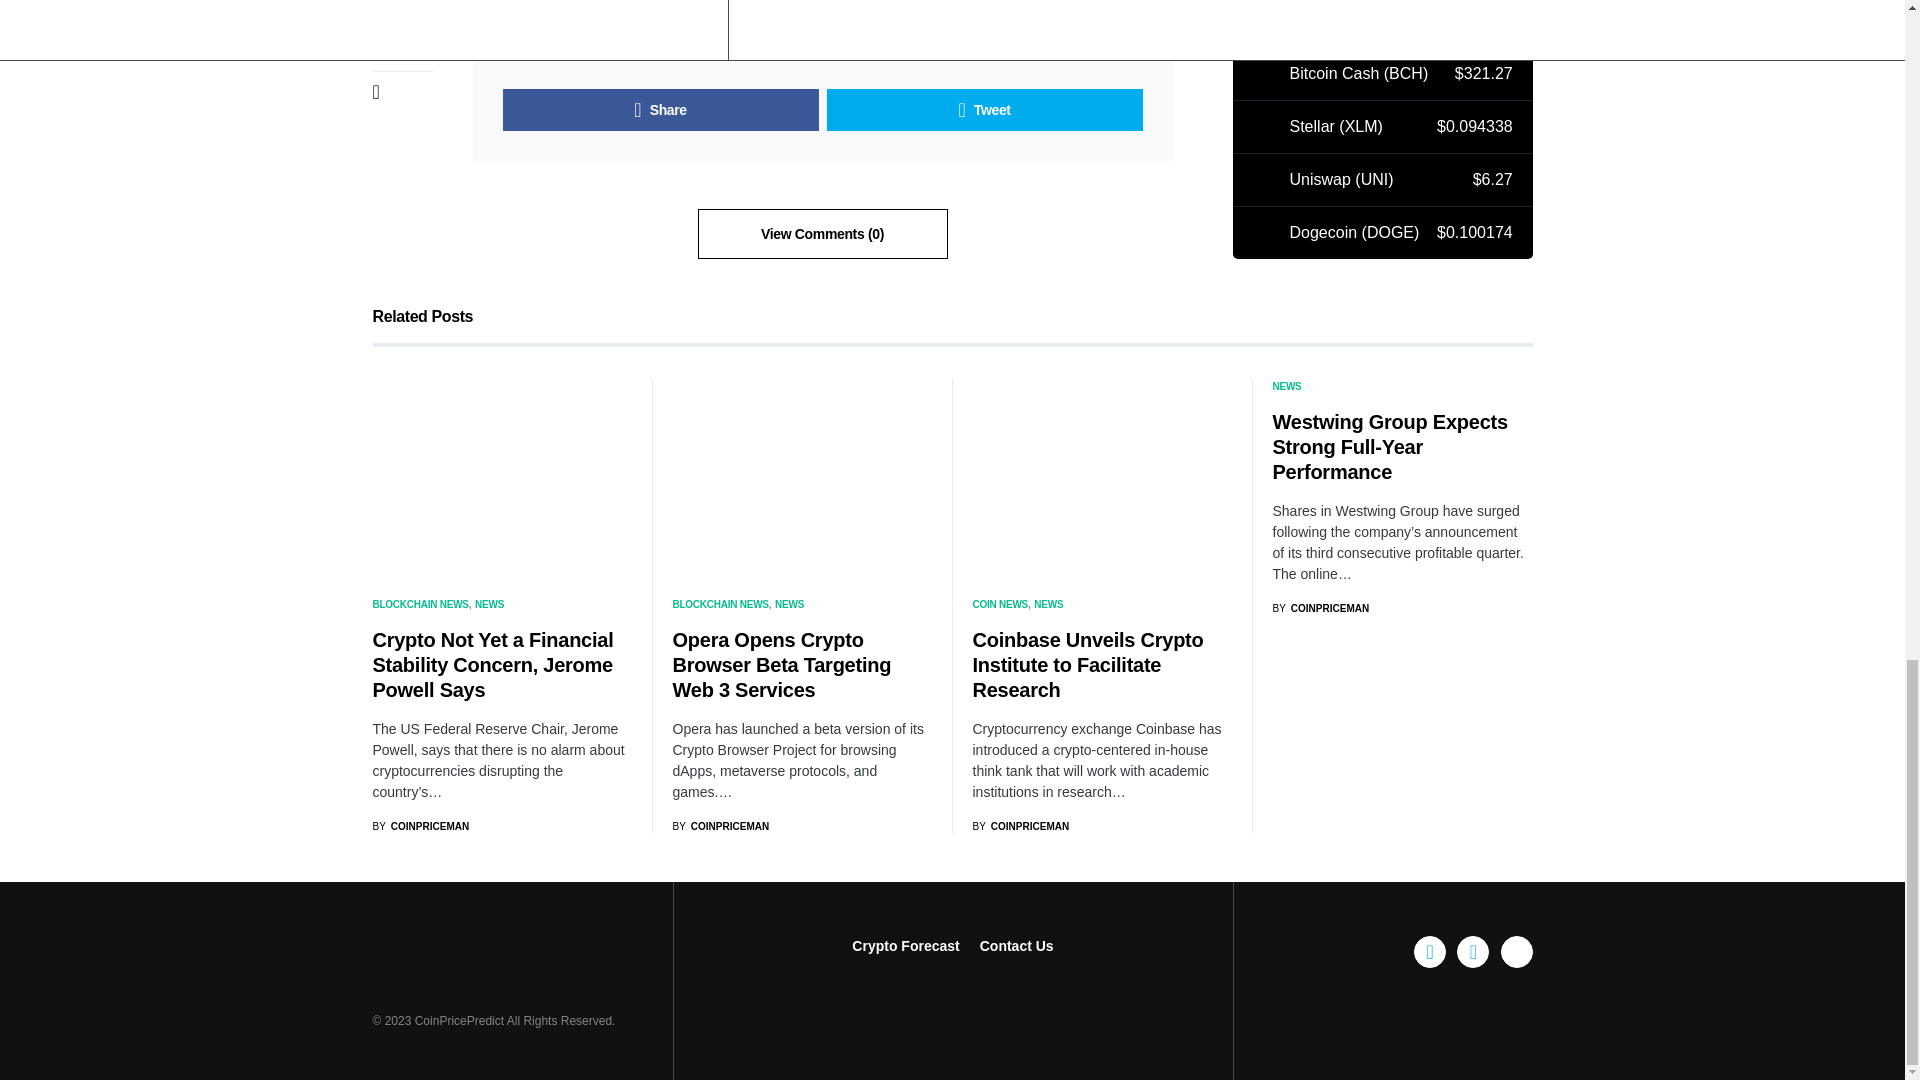 Image resolution: width=1920 pixels, height=1080 pixels. I want to click on View all posts by coinpriceman, so click(1320, 608).